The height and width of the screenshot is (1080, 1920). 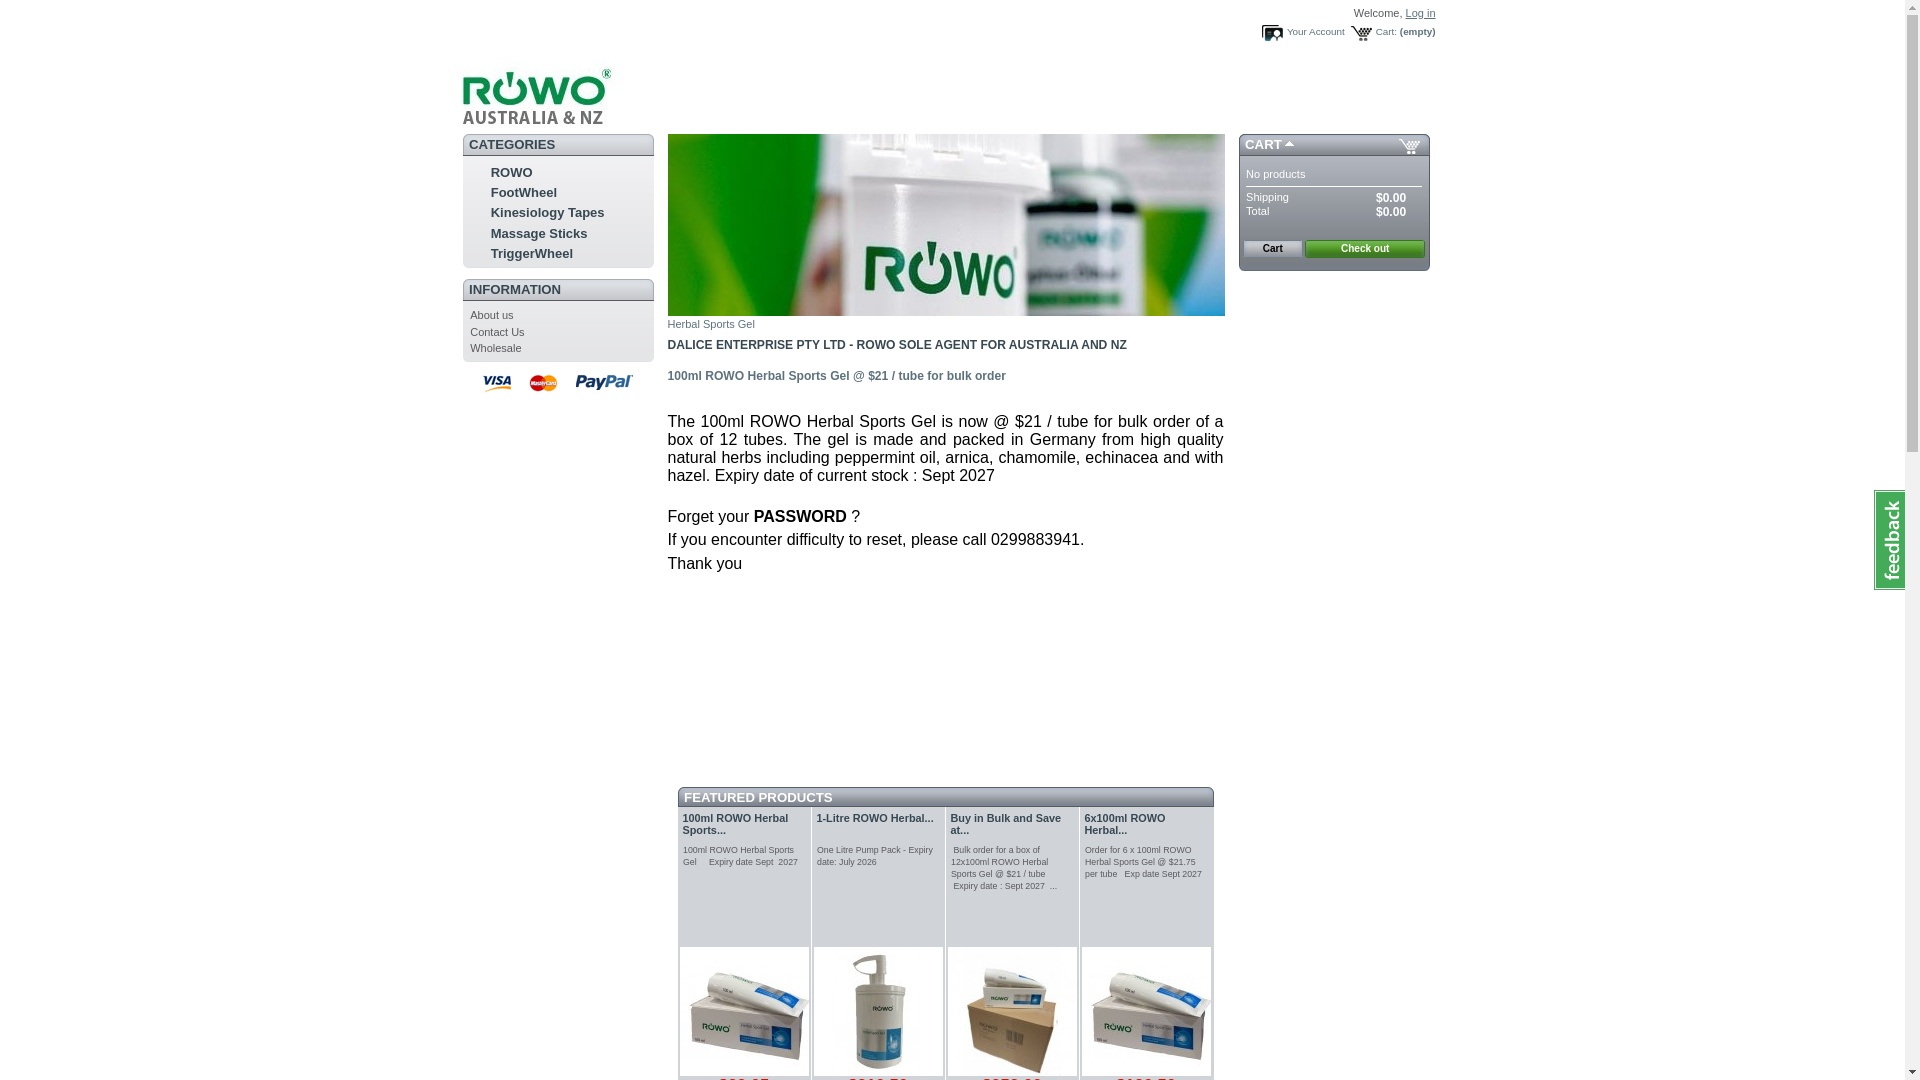 I want to click on About us, so click(x=492, y=315).